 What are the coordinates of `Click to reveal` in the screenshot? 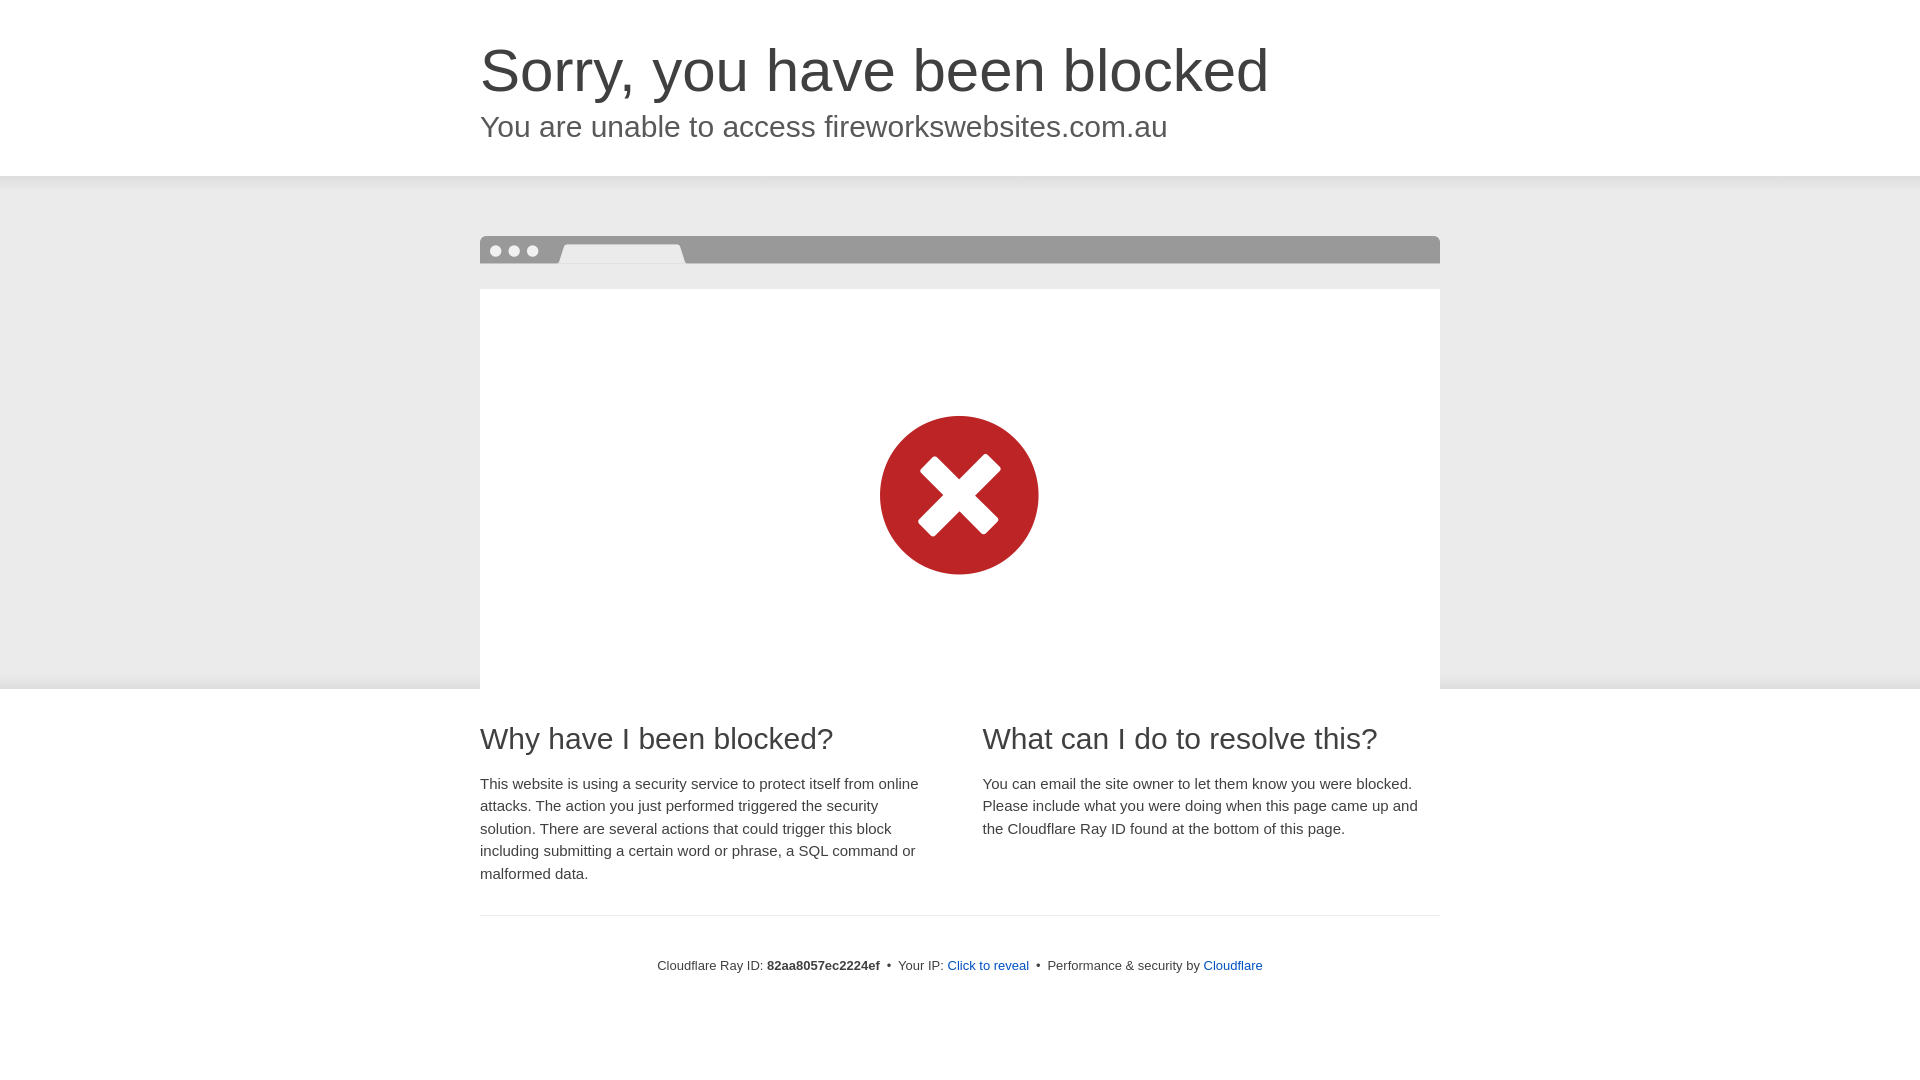 It's located at (989, 966).